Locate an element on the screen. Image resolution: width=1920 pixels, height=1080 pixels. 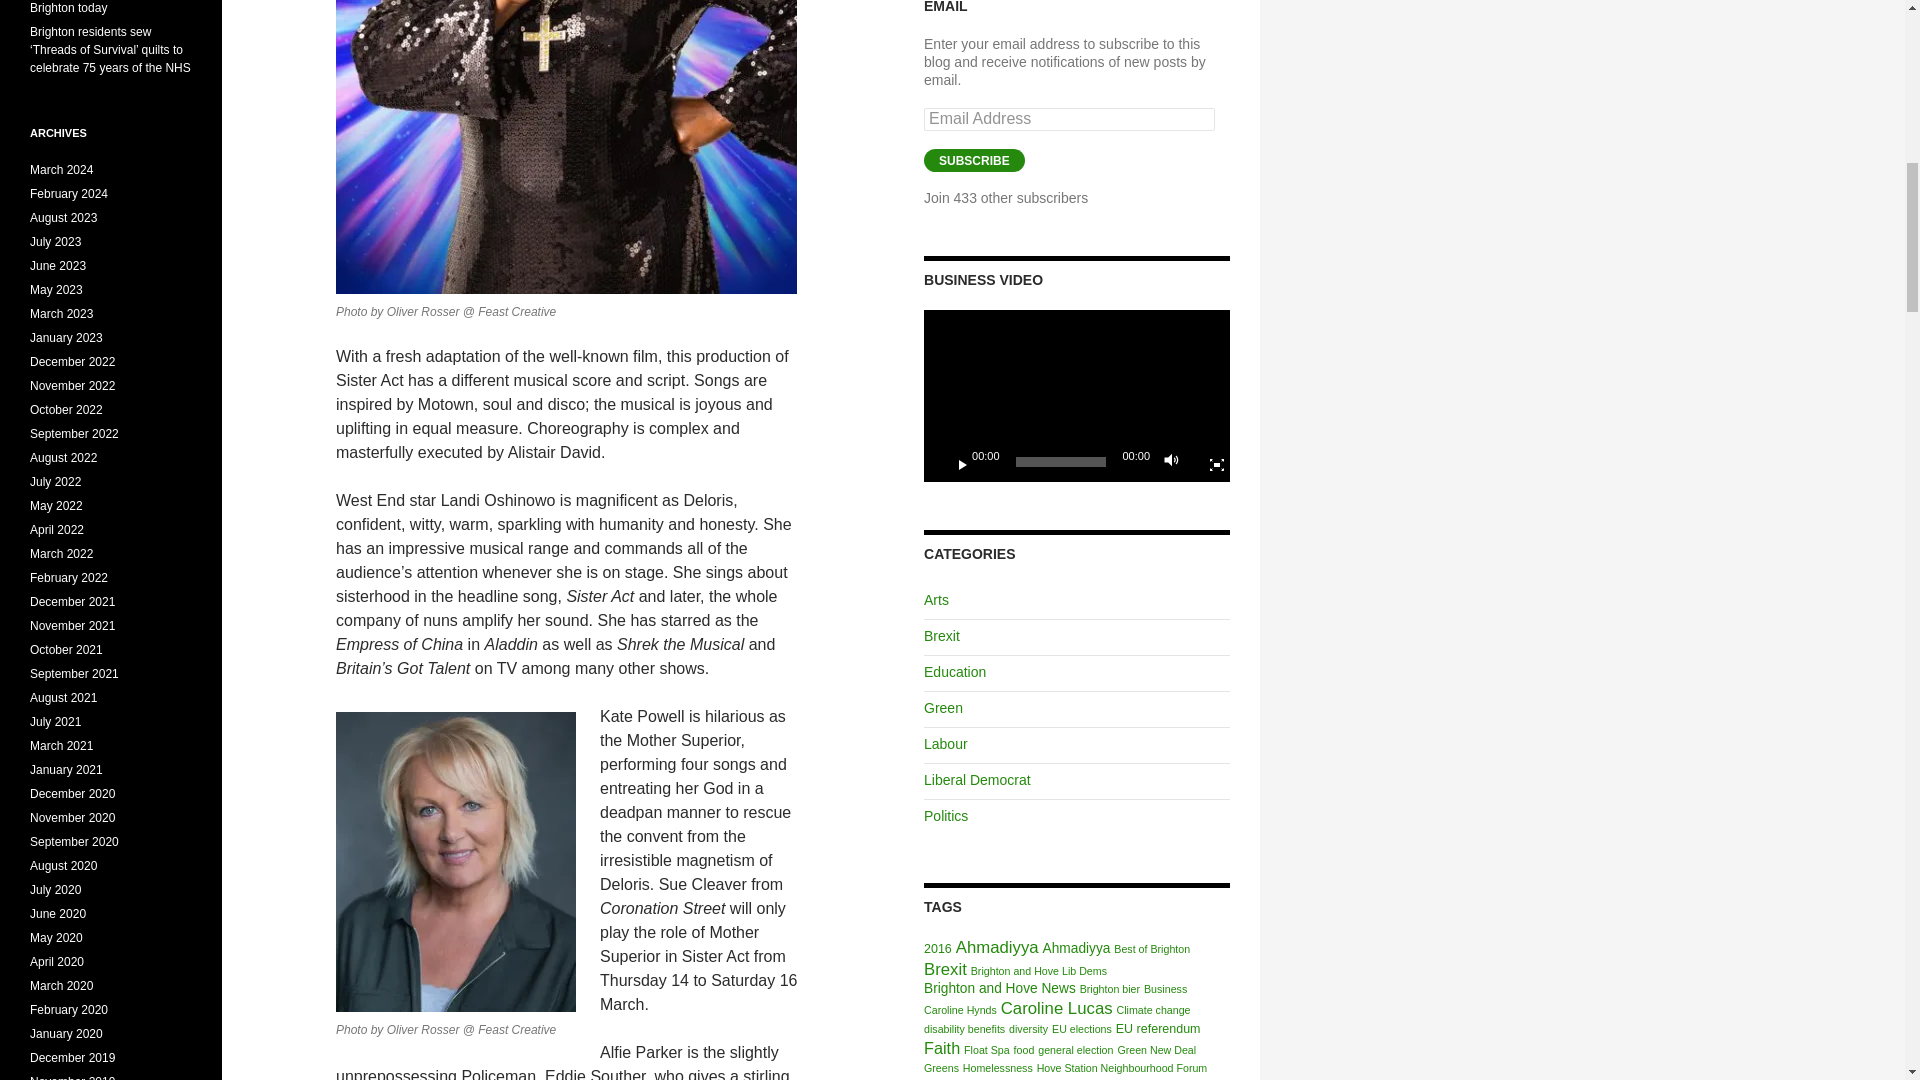
SUBSCRIBE is located at coordinates (974, 160).